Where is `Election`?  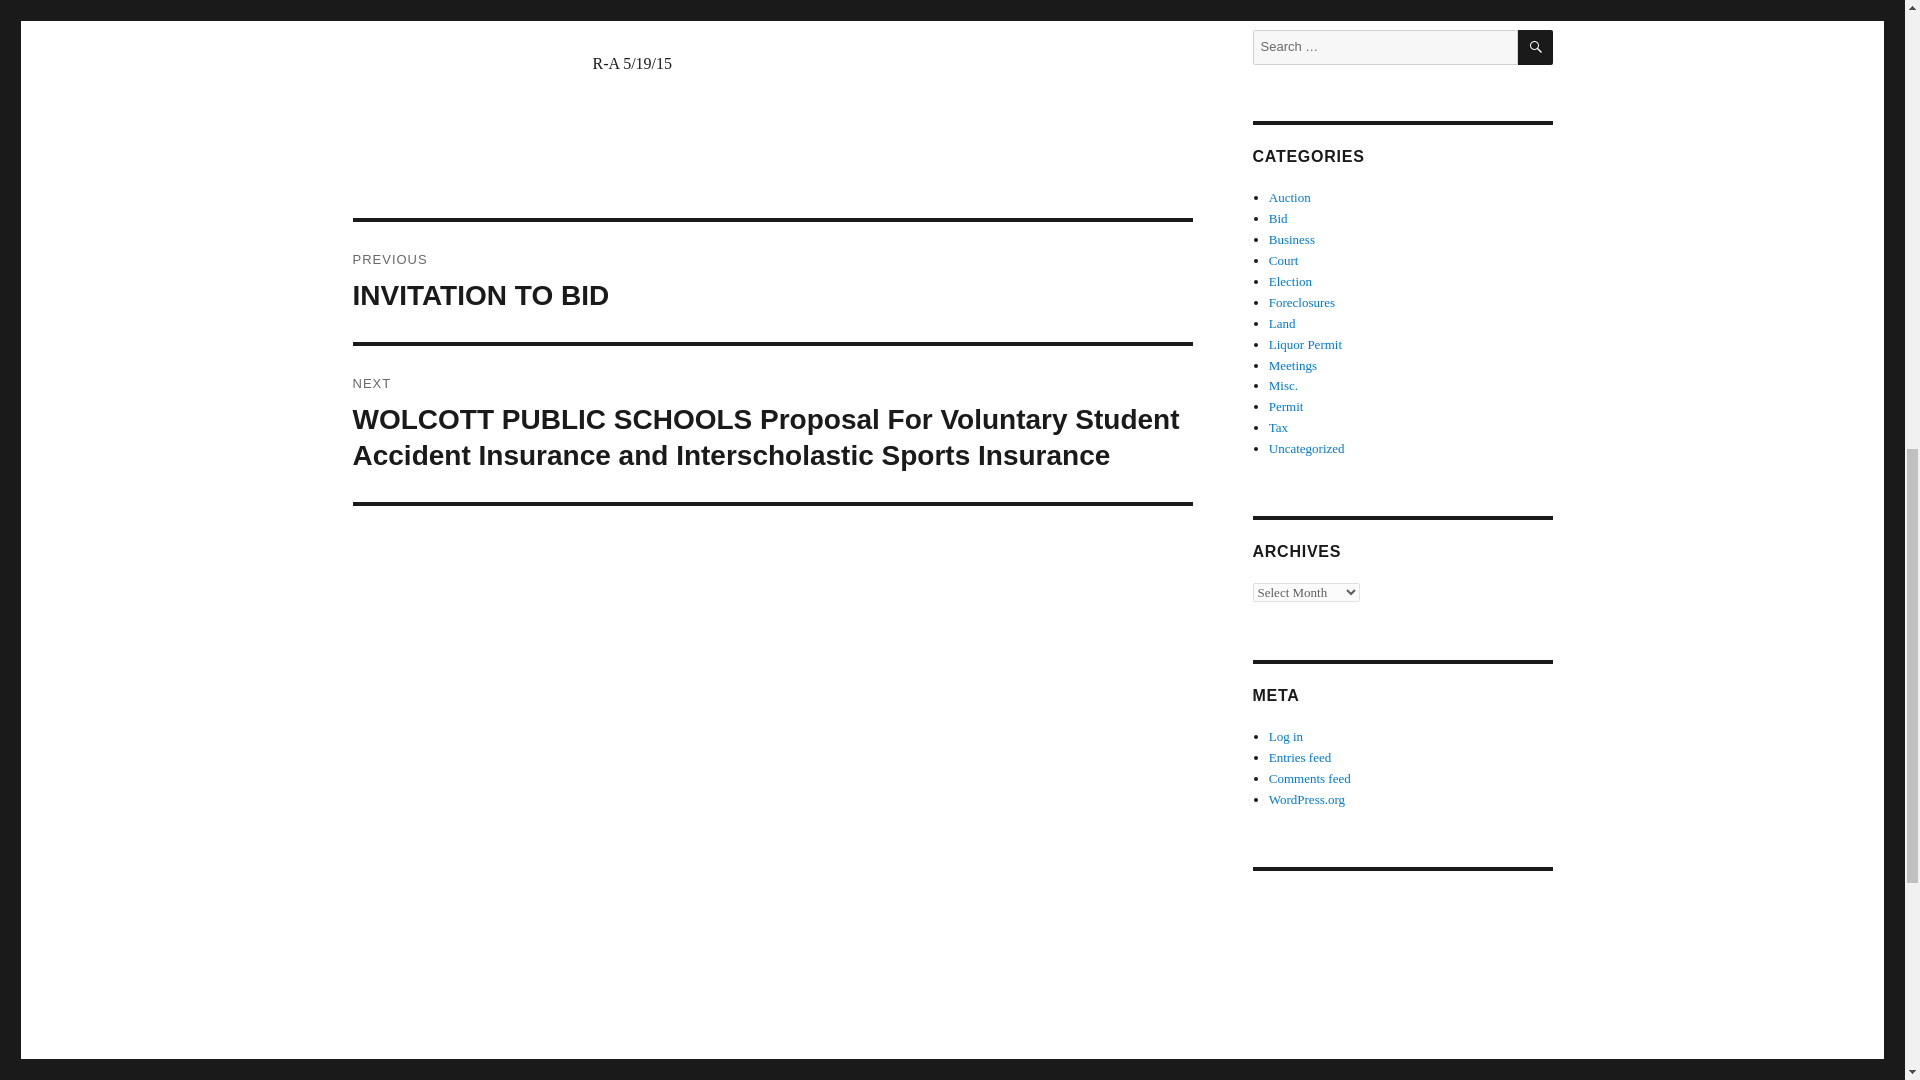
Election is located at coordinates (1282, 323).